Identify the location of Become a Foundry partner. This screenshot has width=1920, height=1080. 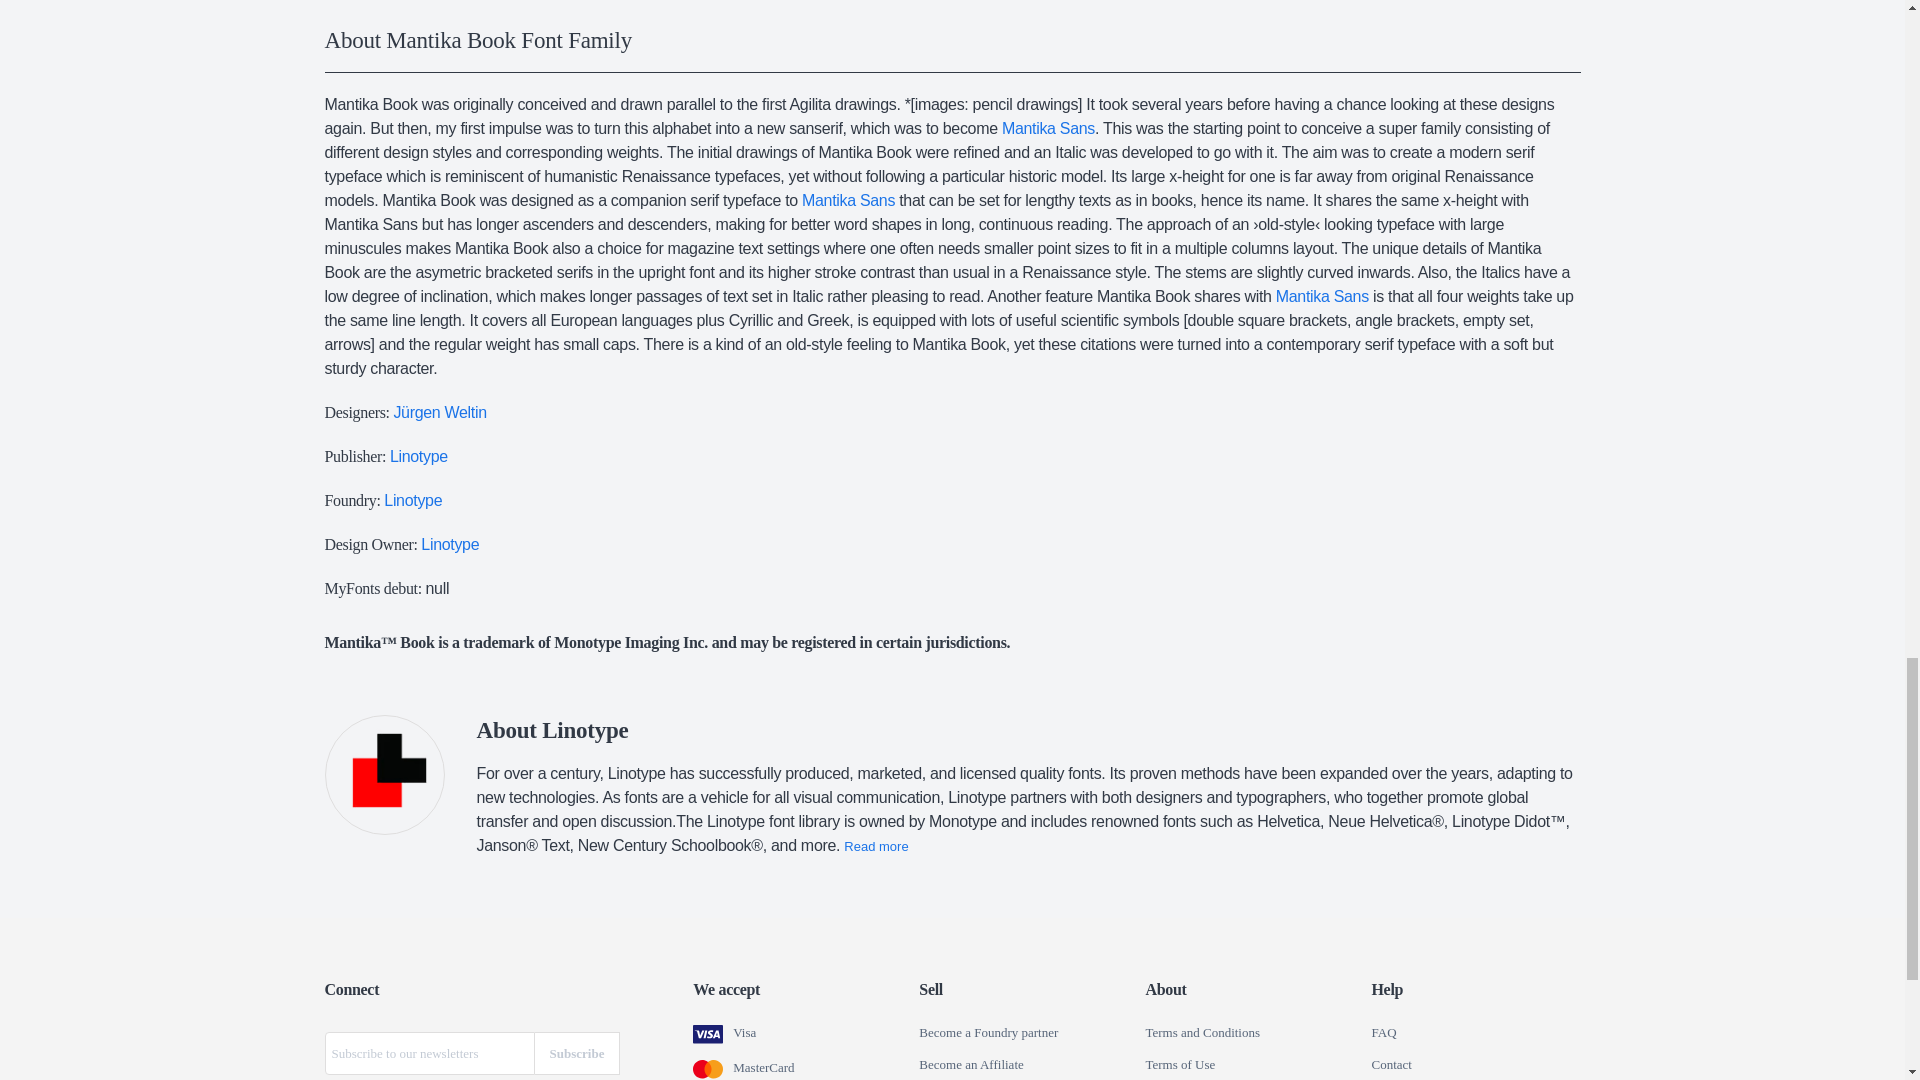
(988, 1032).